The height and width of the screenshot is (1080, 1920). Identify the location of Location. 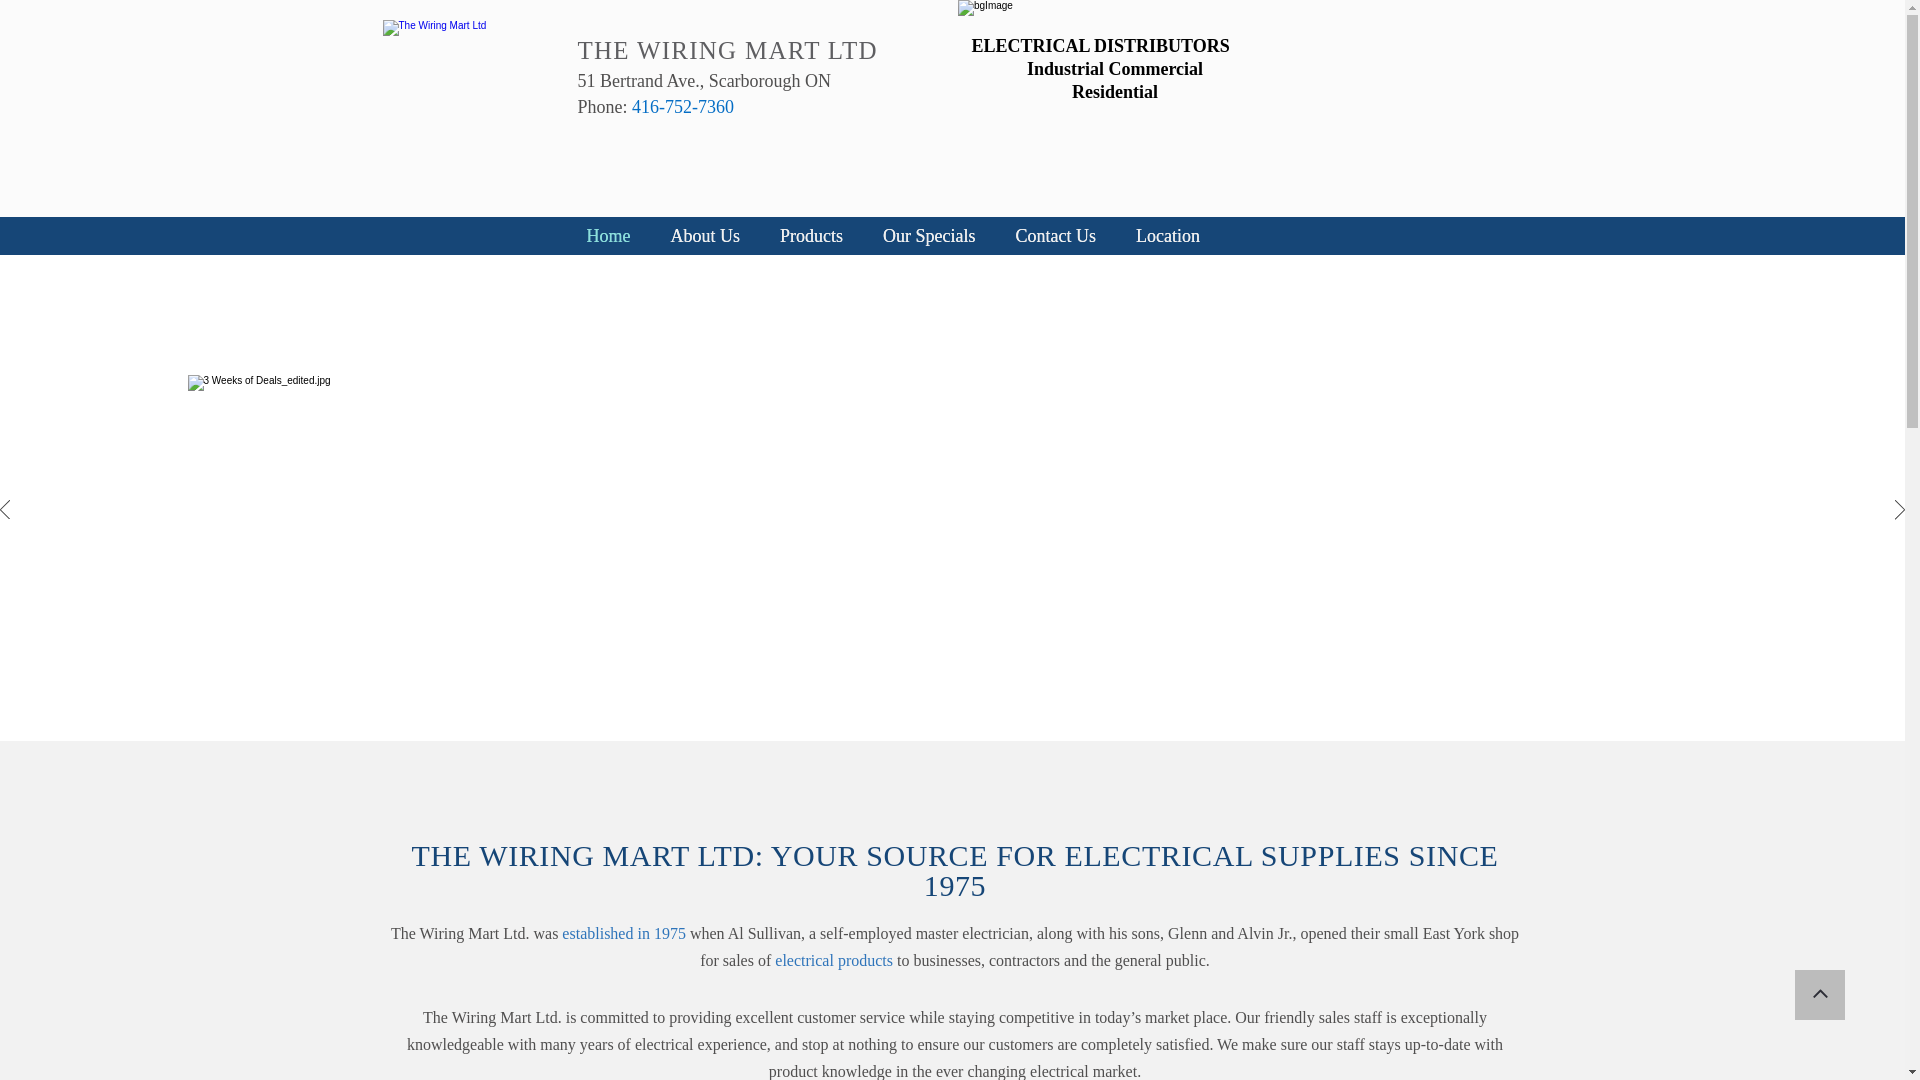
(1167, 236).